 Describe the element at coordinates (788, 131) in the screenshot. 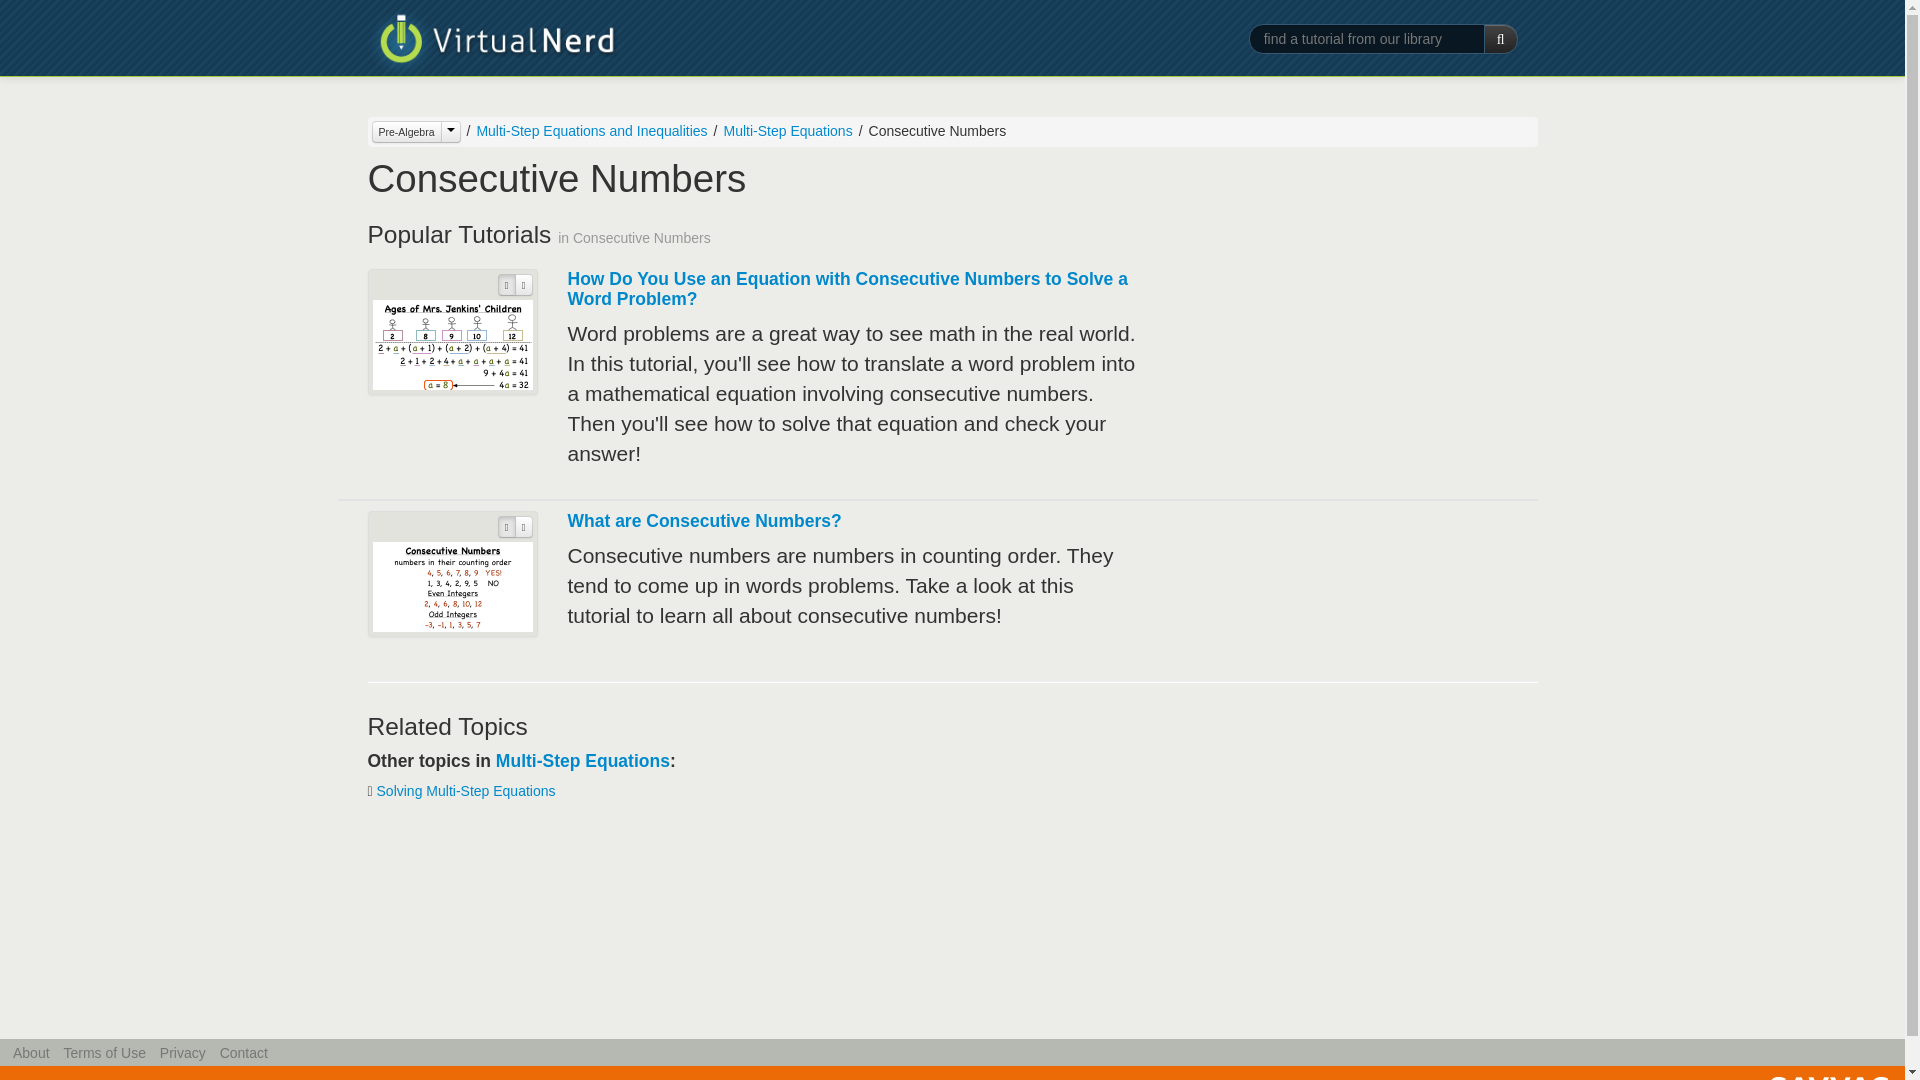

I see `Multi-Step Equations` at that location.